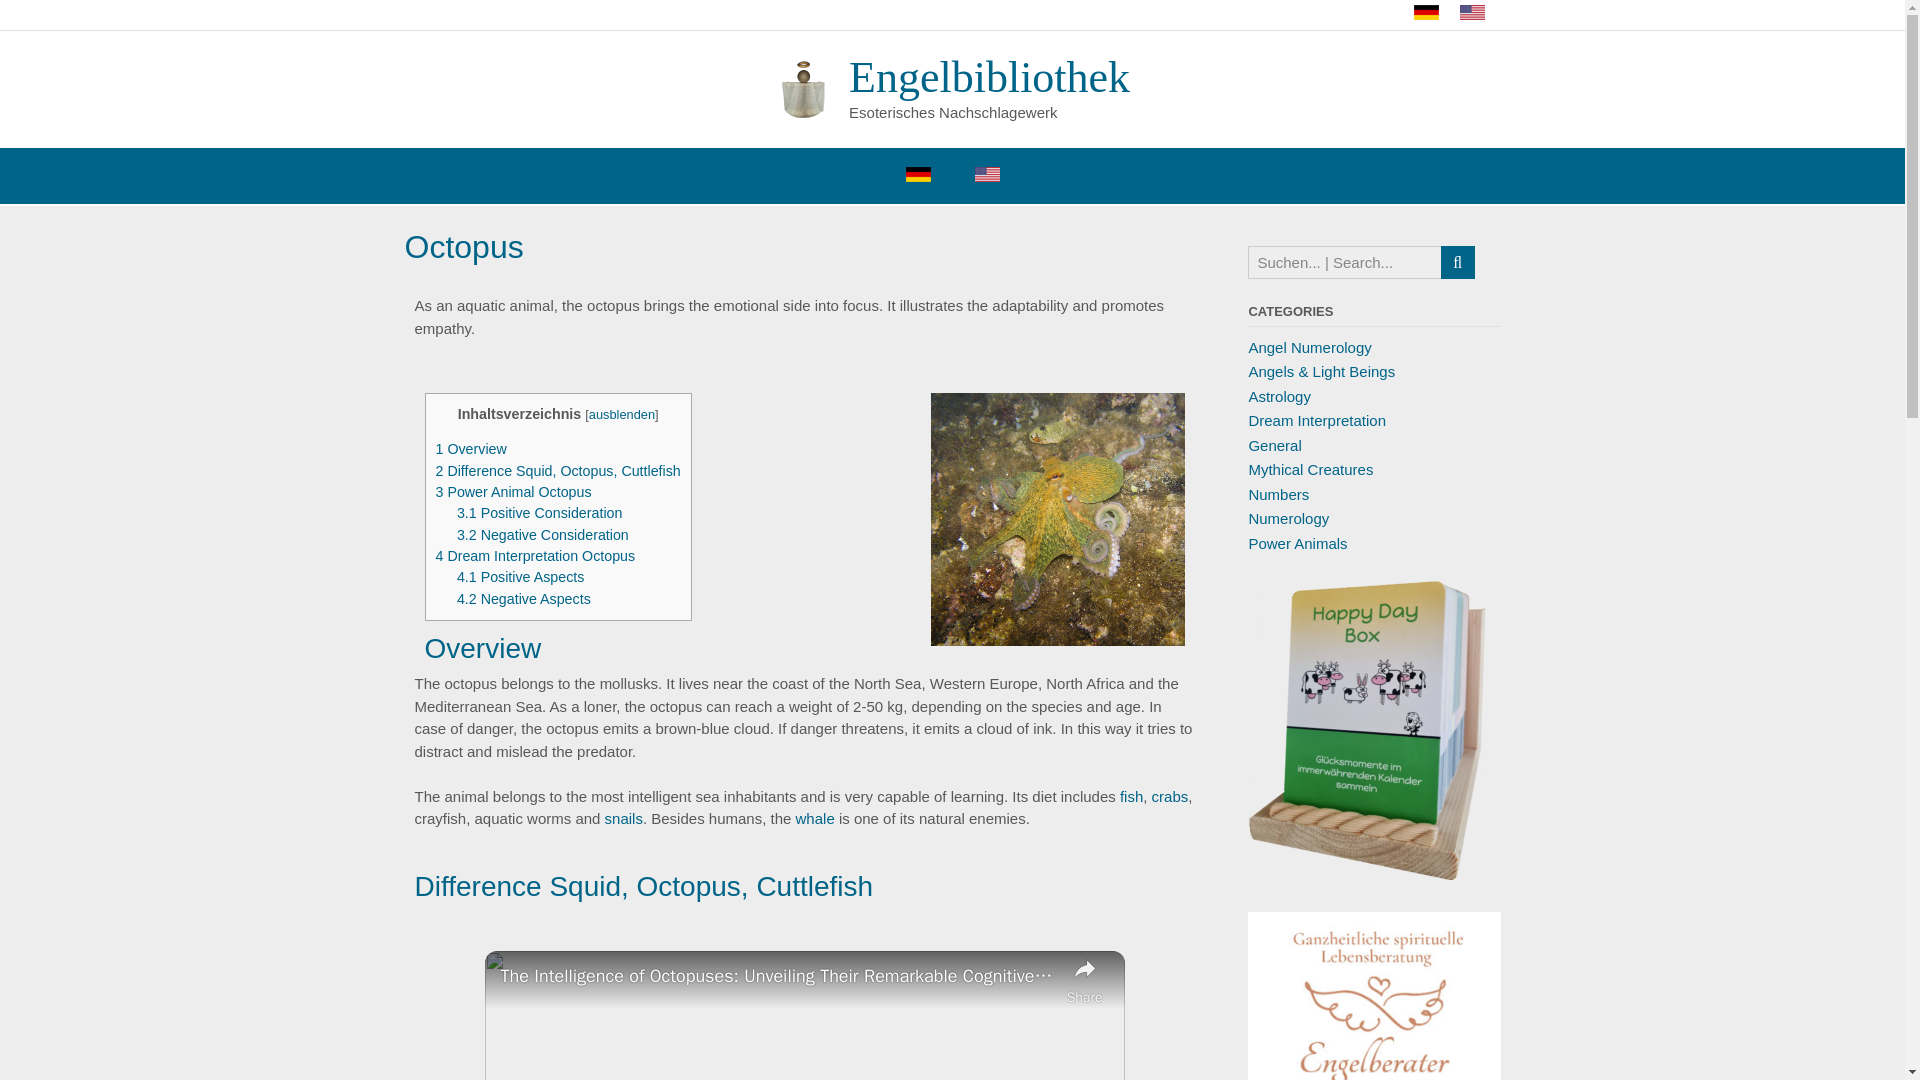  Describe the element at coordinates (524, 598) in the screenshot. I see `4.2 Negative Aspects` at that location.